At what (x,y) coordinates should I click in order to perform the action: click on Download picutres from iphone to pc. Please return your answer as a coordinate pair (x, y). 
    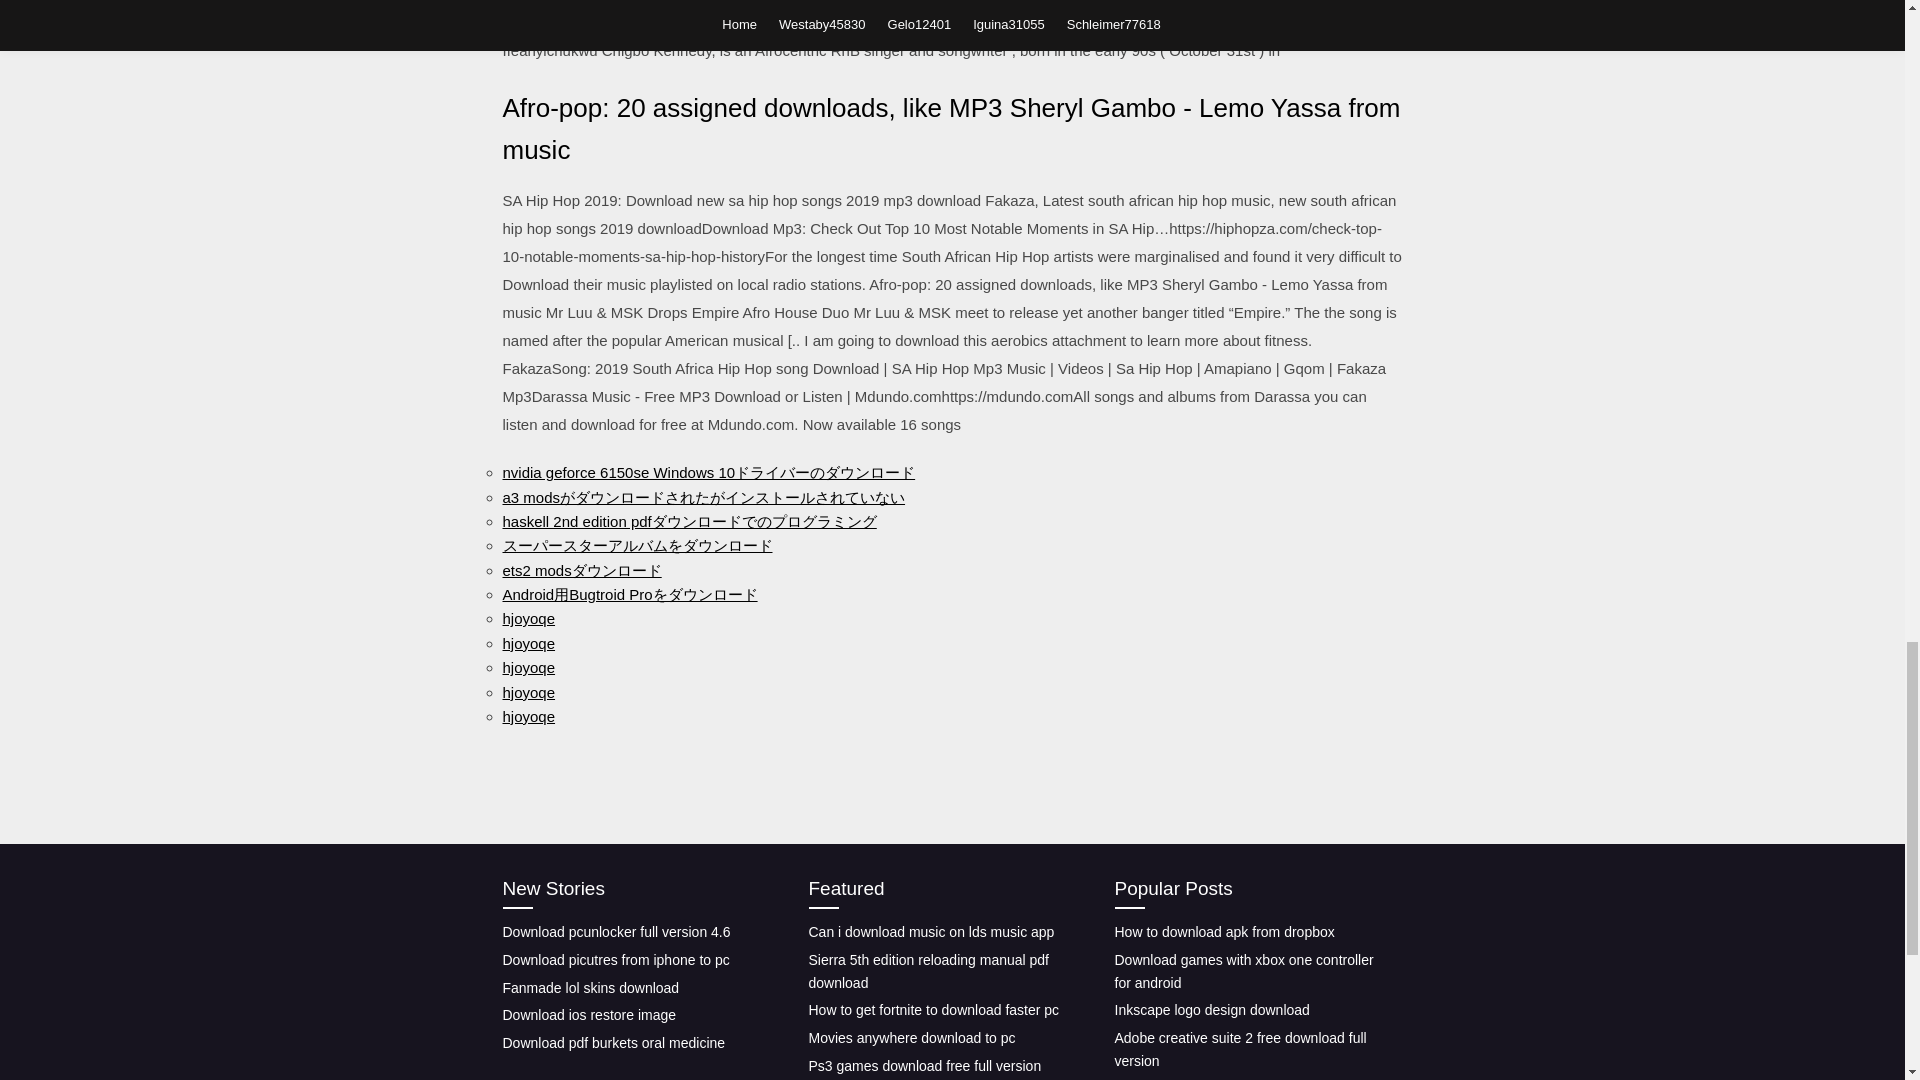
    Looking at the image, I should click on (615, 959).